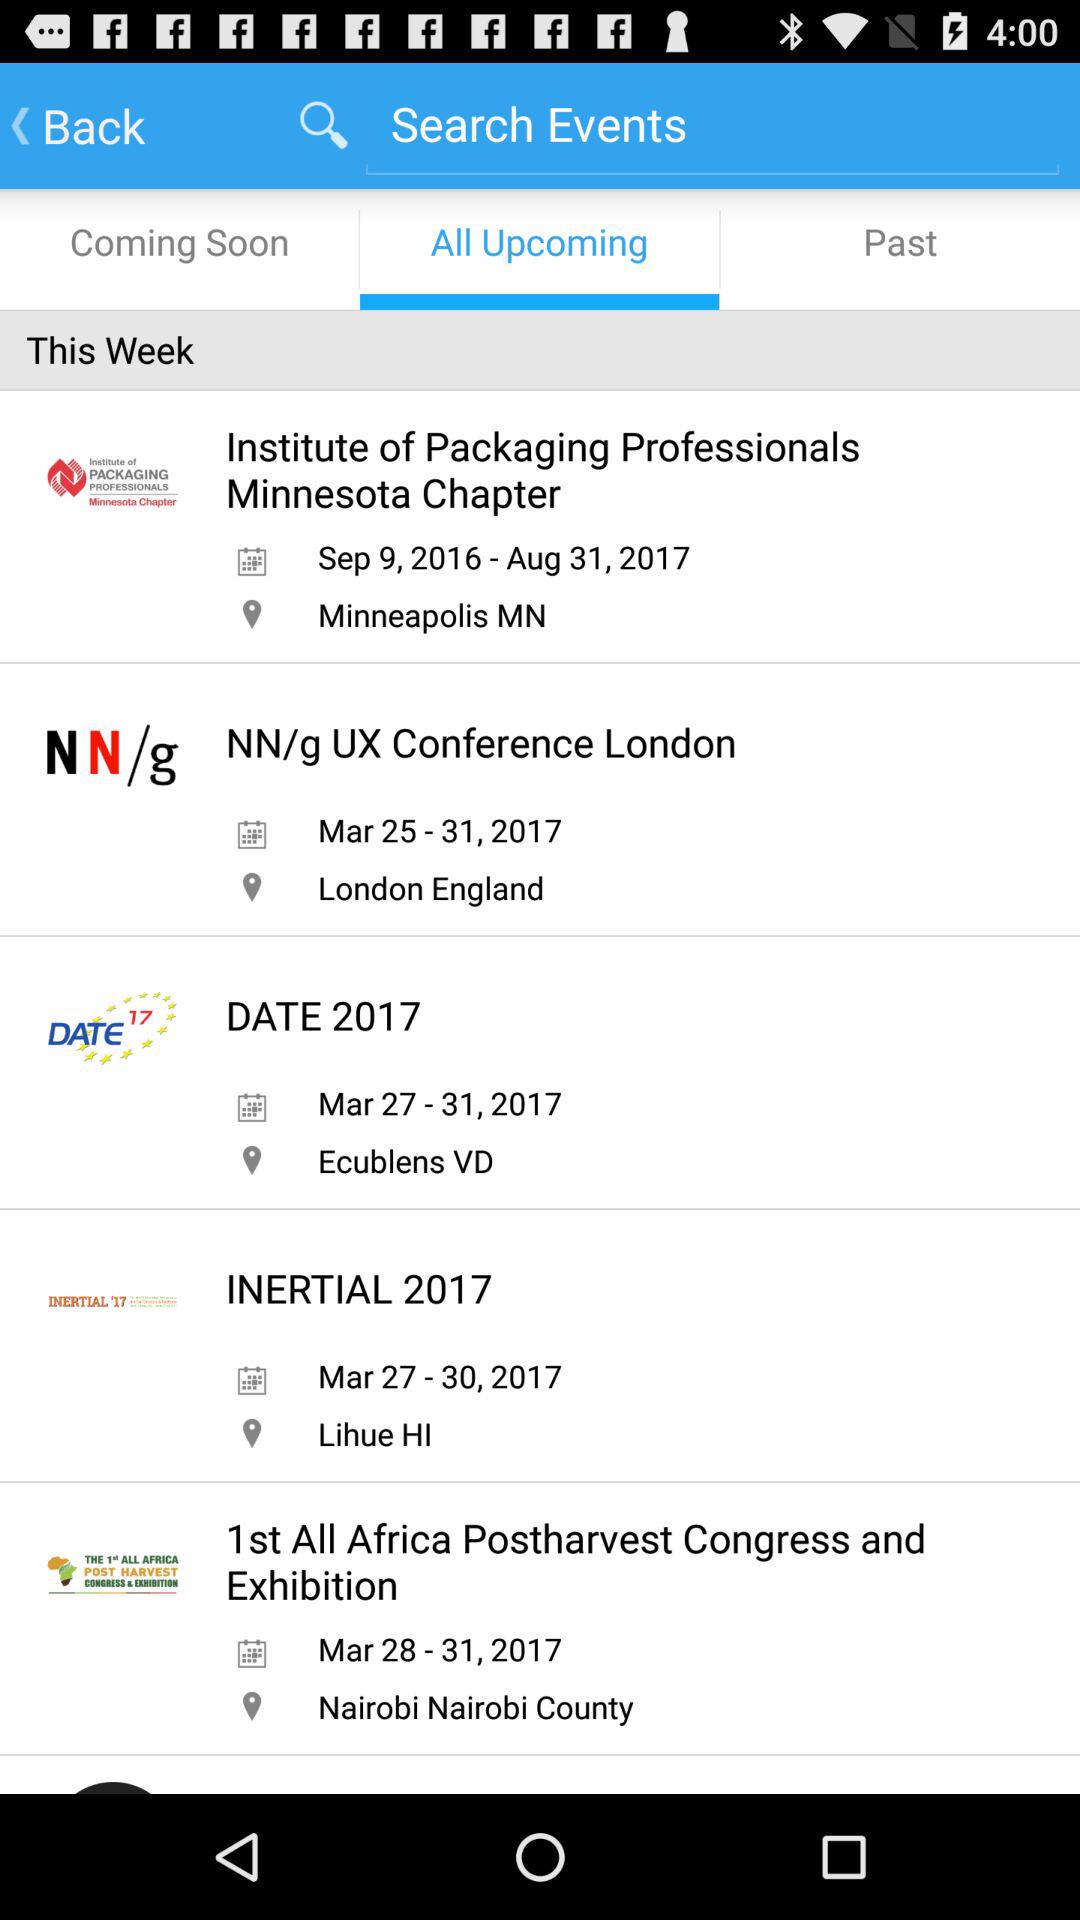 The width and height of the screenshot is (1080, 1920). Describe the element at coordinates (374, 1434) in the screenshot. I see `tap lihue hi` at that location.